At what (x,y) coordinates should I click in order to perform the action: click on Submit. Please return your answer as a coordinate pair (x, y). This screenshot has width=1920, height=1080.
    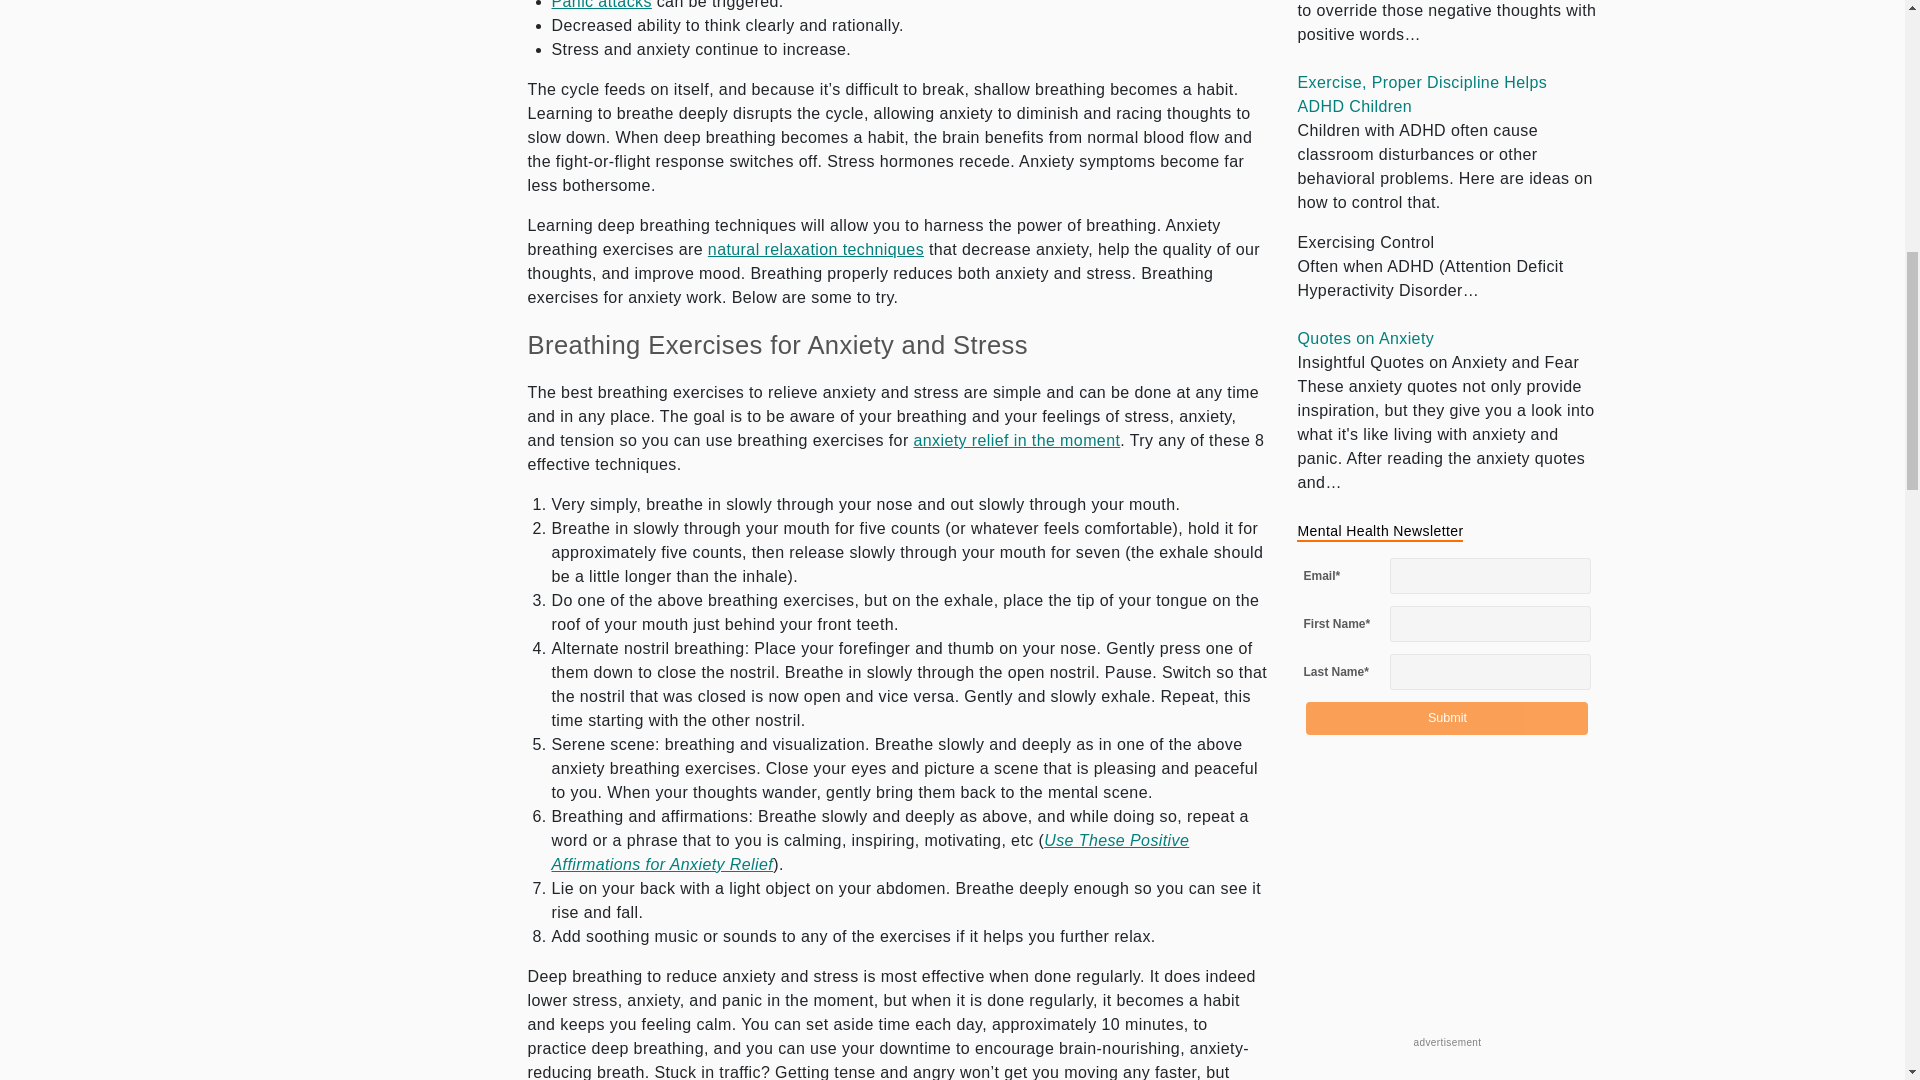
    Looking at the image, I should click on (1446, 718).